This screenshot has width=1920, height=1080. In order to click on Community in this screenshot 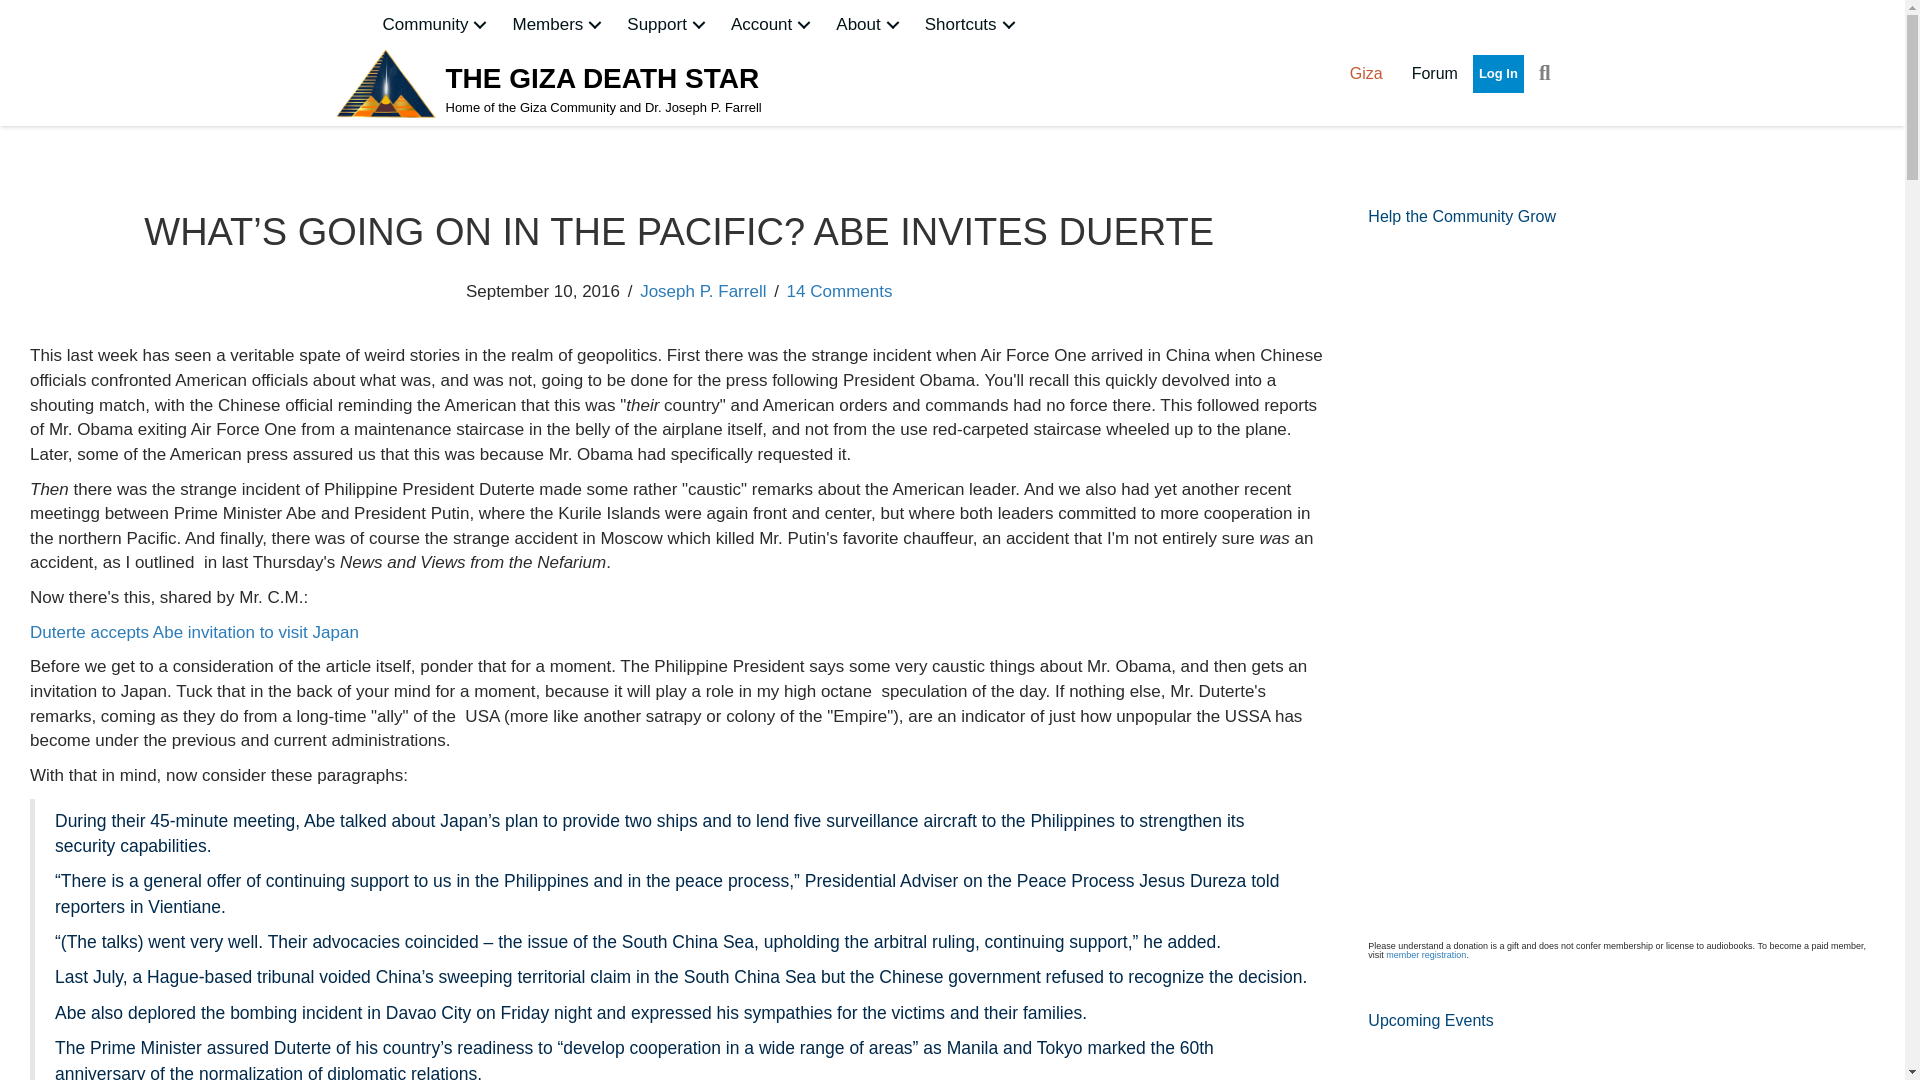, I will do `click(436, 24)`.